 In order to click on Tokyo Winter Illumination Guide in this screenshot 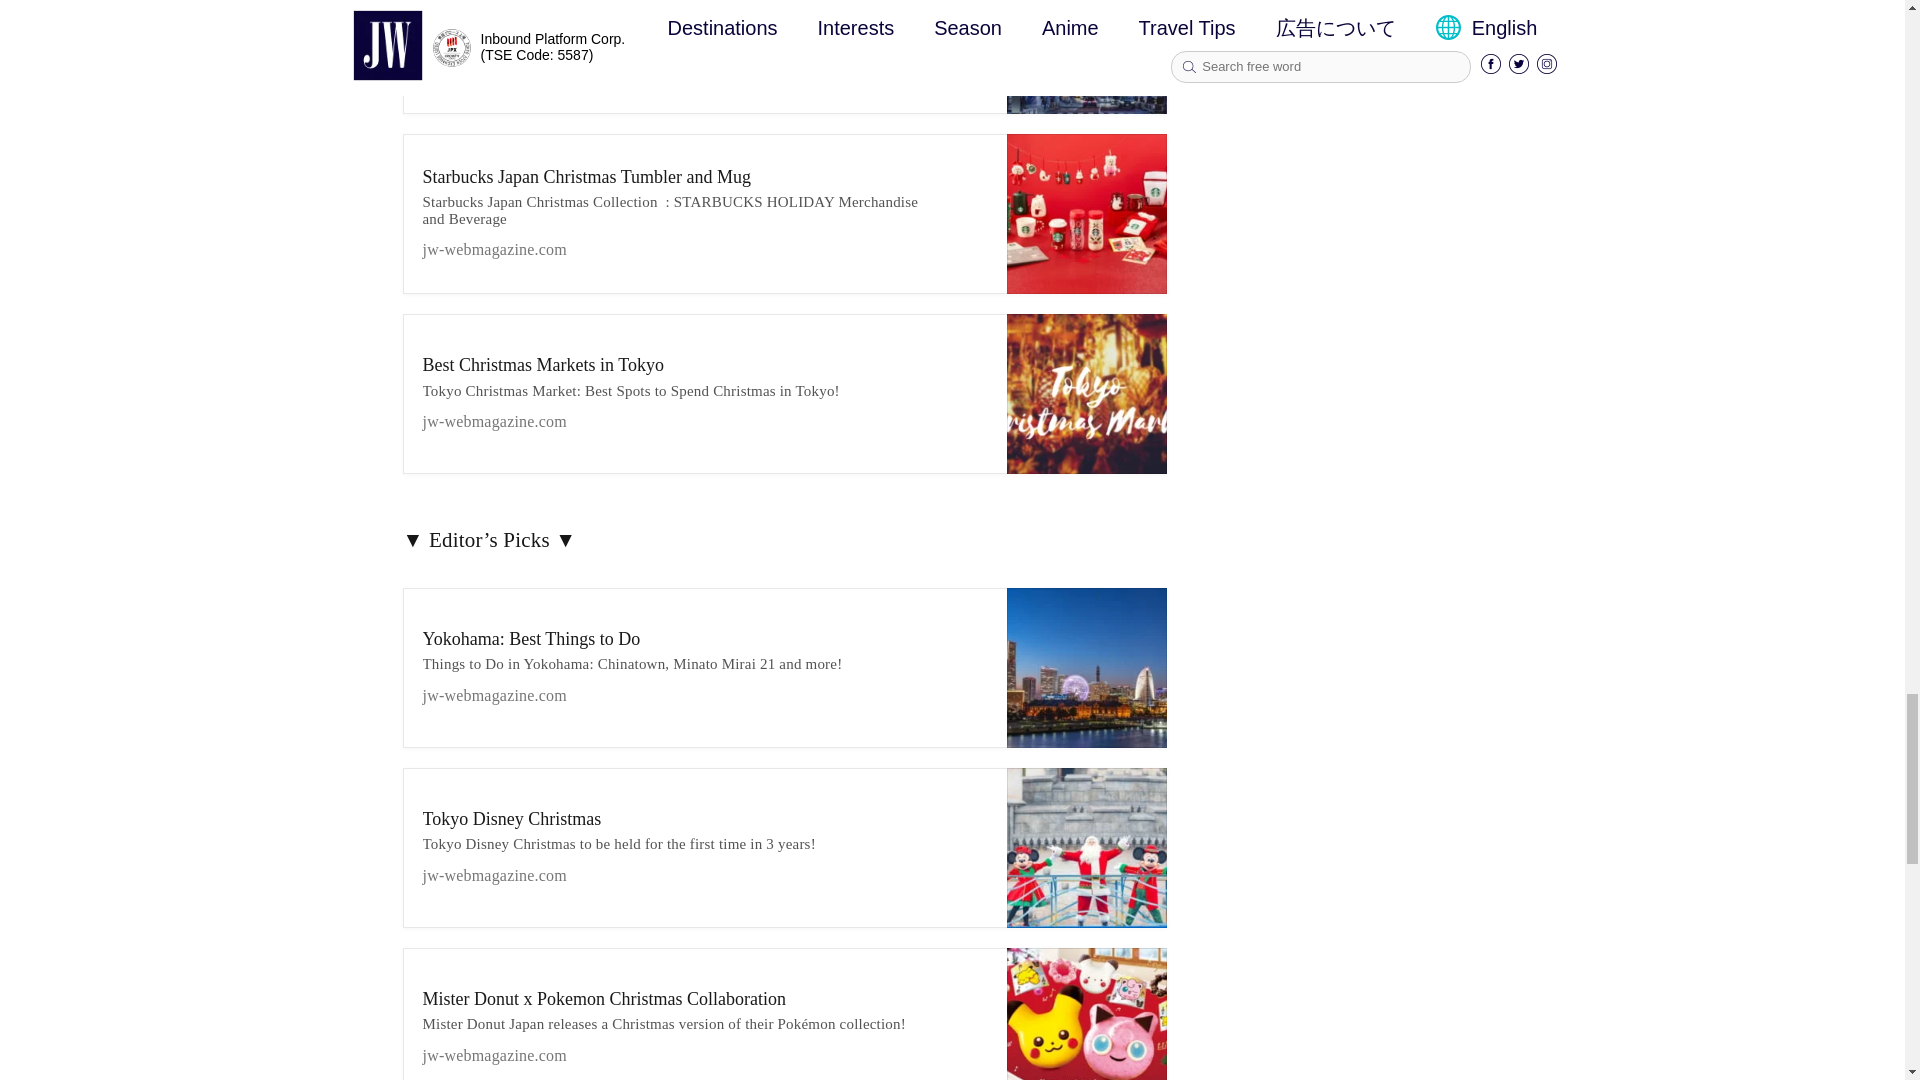, I will do `click(1086, 57)`.